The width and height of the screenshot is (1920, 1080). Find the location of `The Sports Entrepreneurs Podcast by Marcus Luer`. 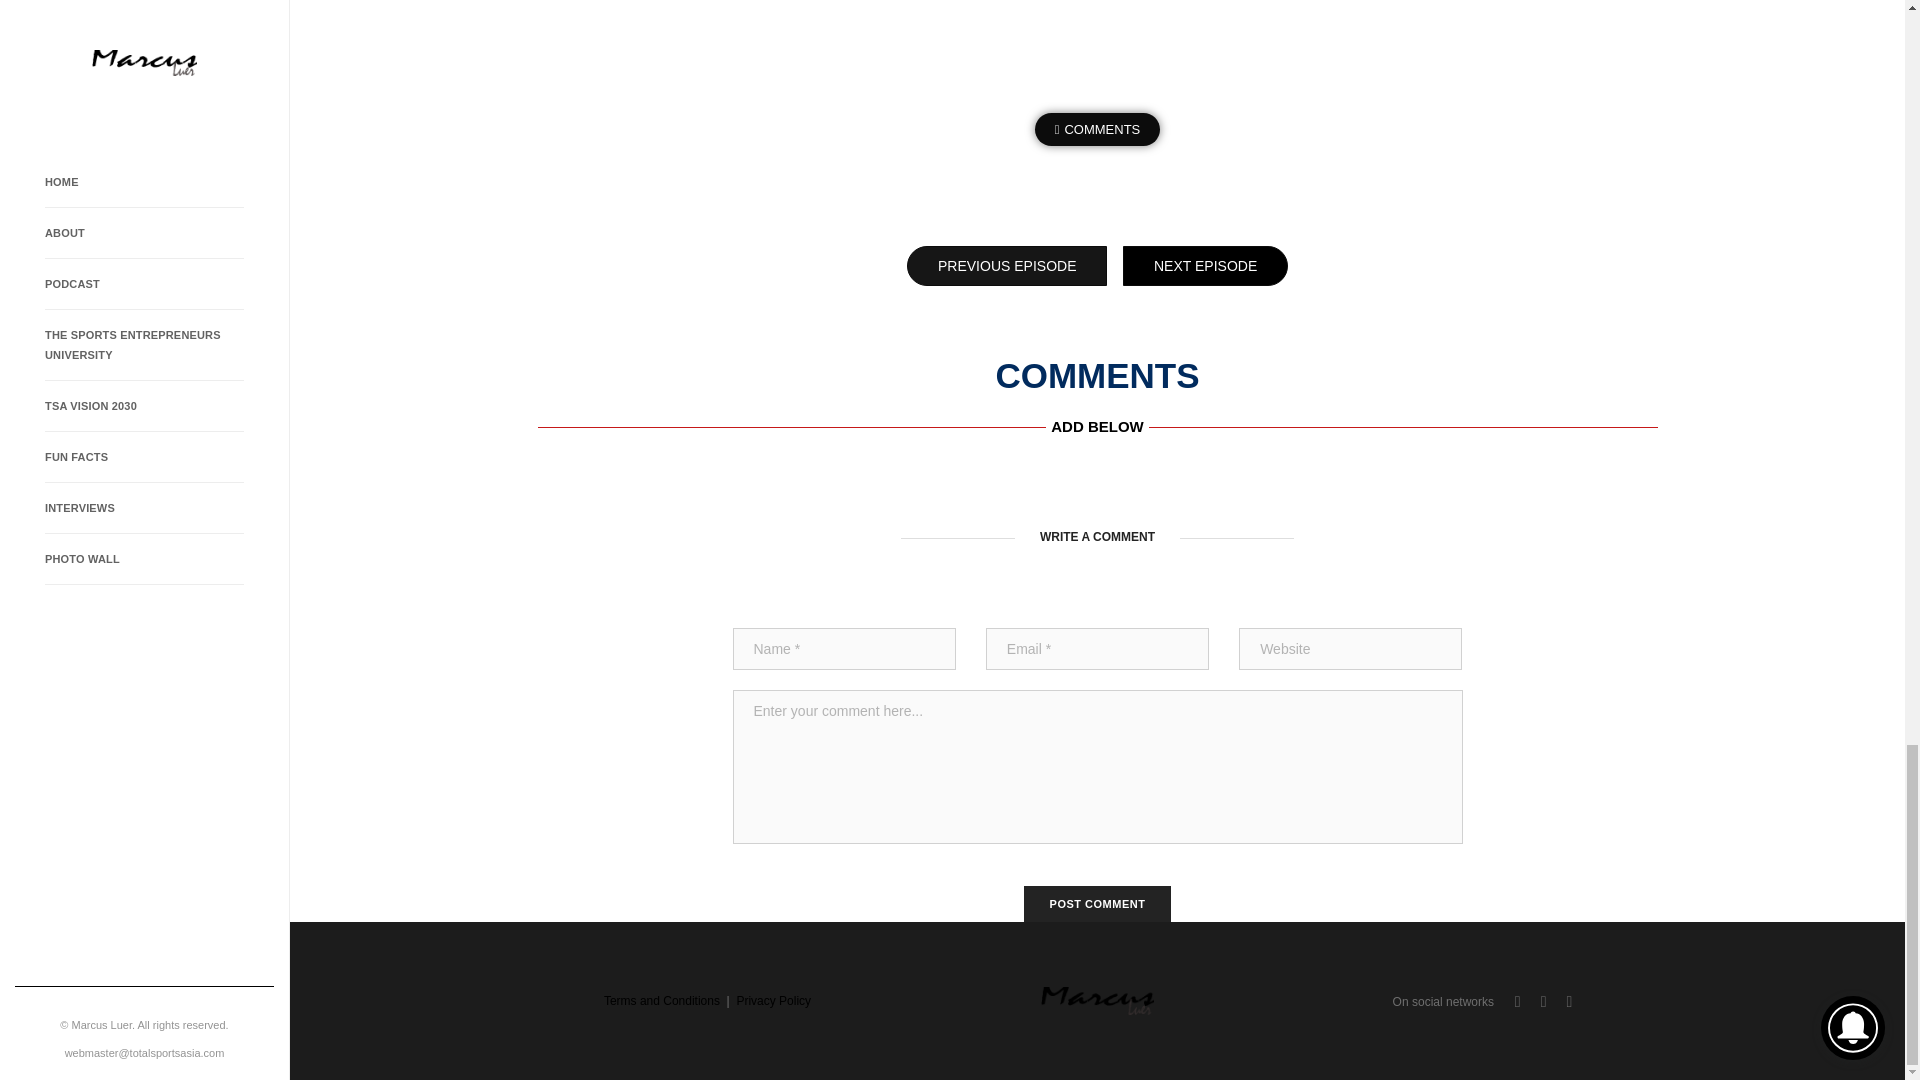

The Sports Entrepreneurs Podcast by Marcus Luer is located at coordinates (1098, 6).